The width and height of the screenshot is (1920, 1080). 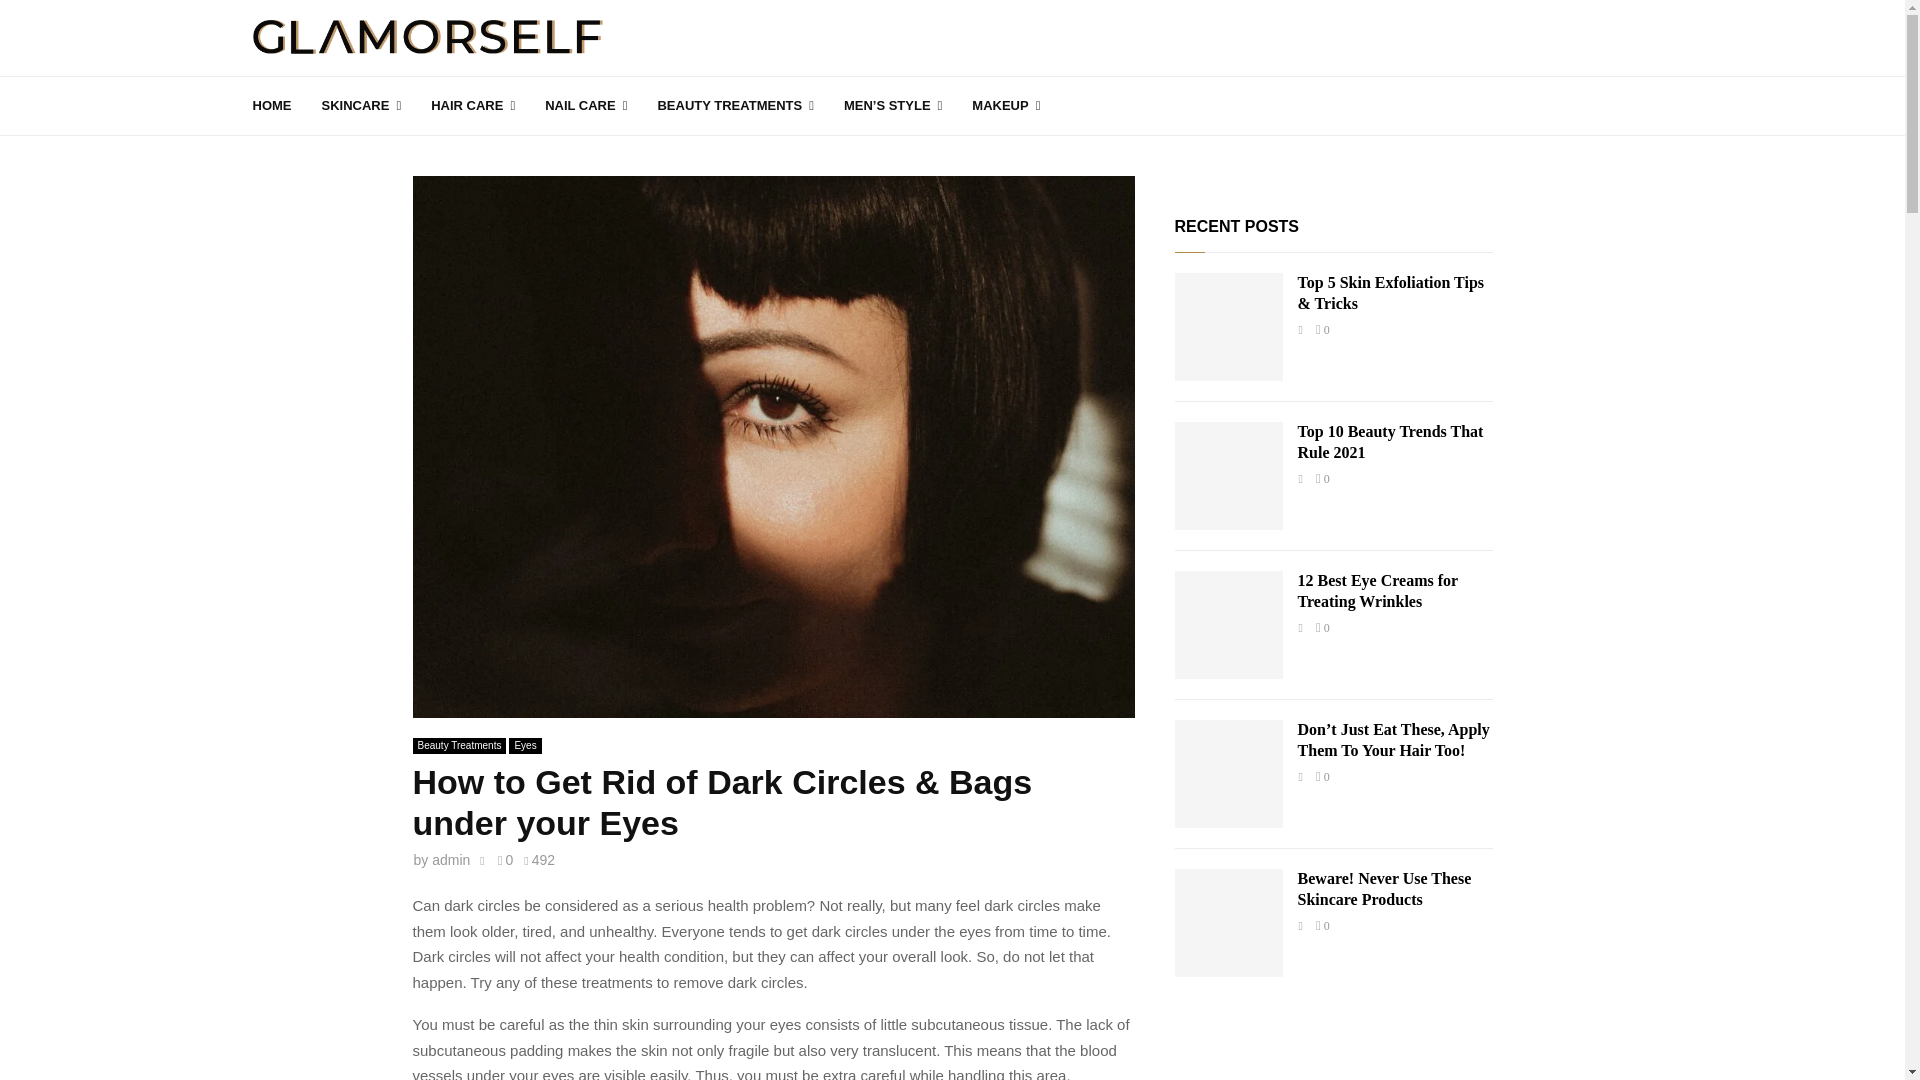 What do you see at coordinates (1390, 442) in the screenshot?
I see ` Top 10 Beauty Trends That Rule 2021 ` at bounding box center [1390, 442].